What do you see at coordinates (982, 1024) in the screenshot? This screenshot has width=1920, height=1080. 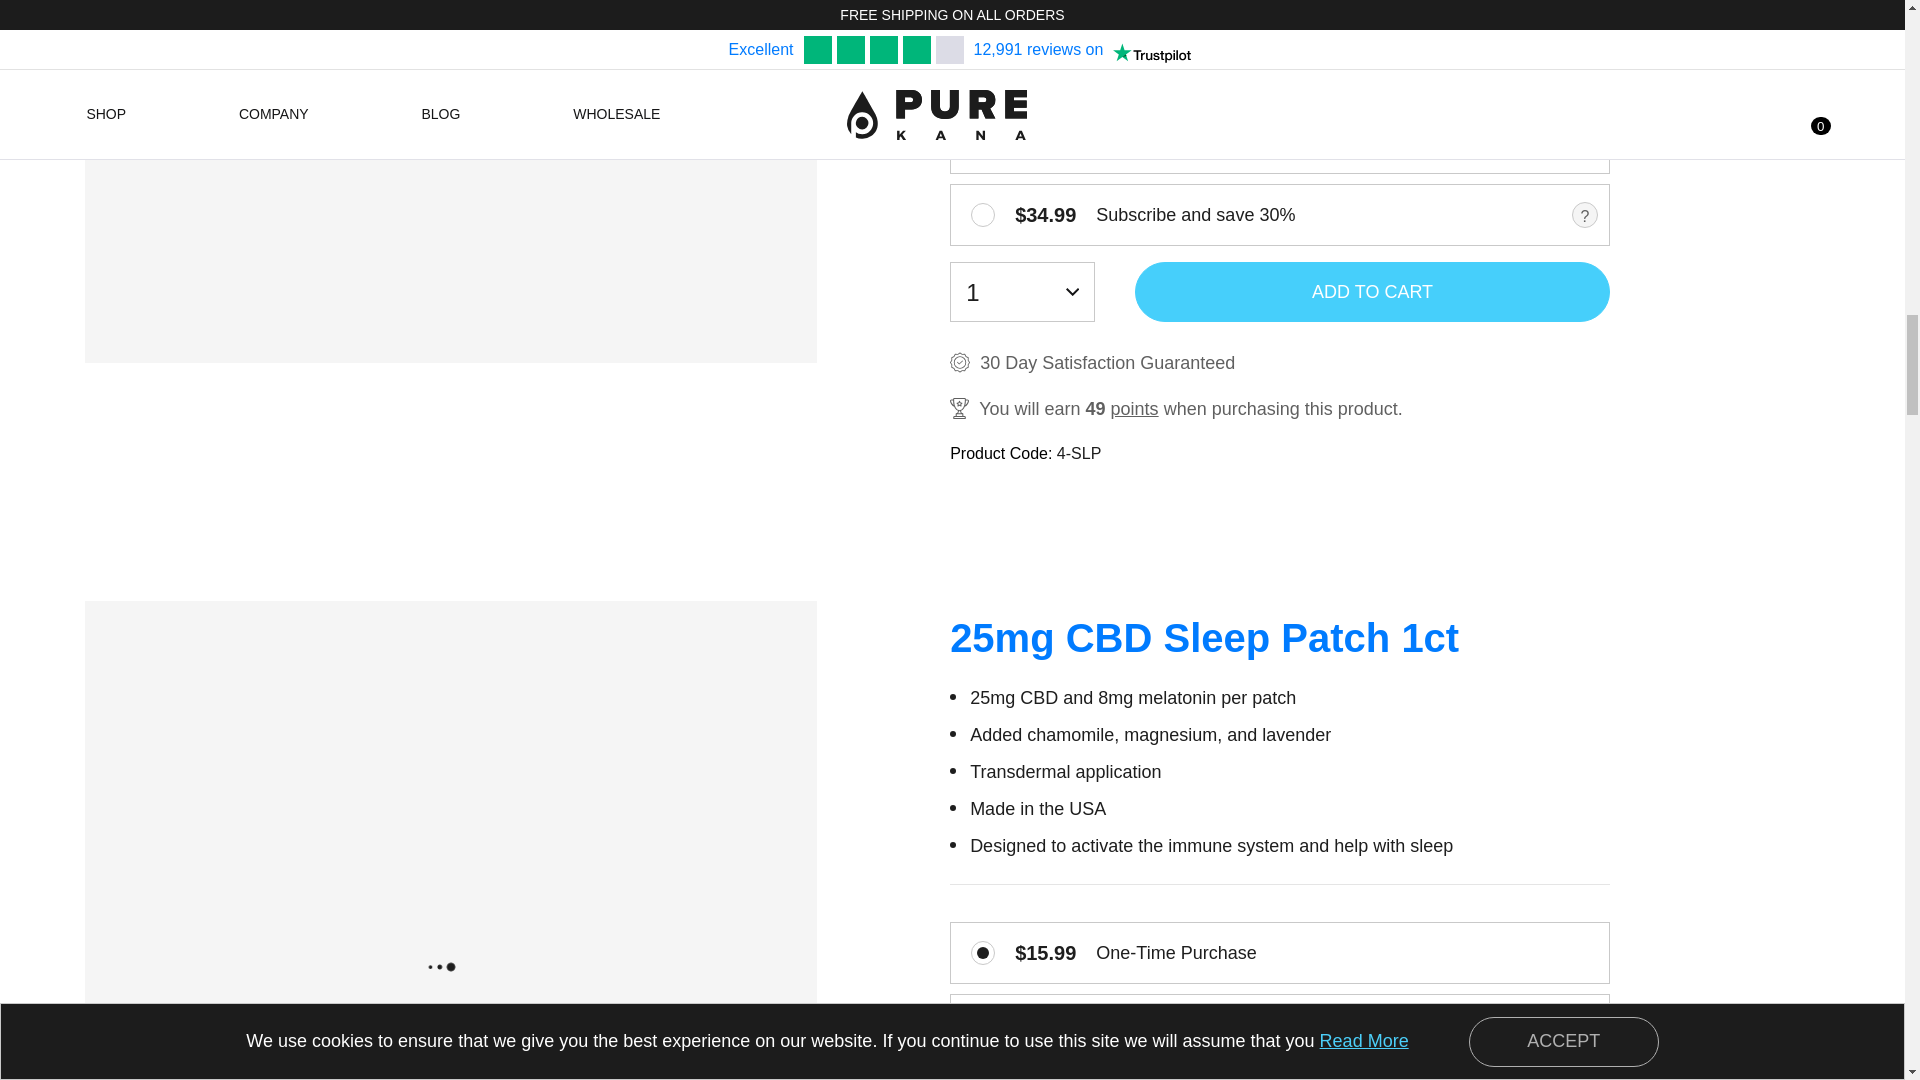 I see `2` at bounding box center [982, 1024].